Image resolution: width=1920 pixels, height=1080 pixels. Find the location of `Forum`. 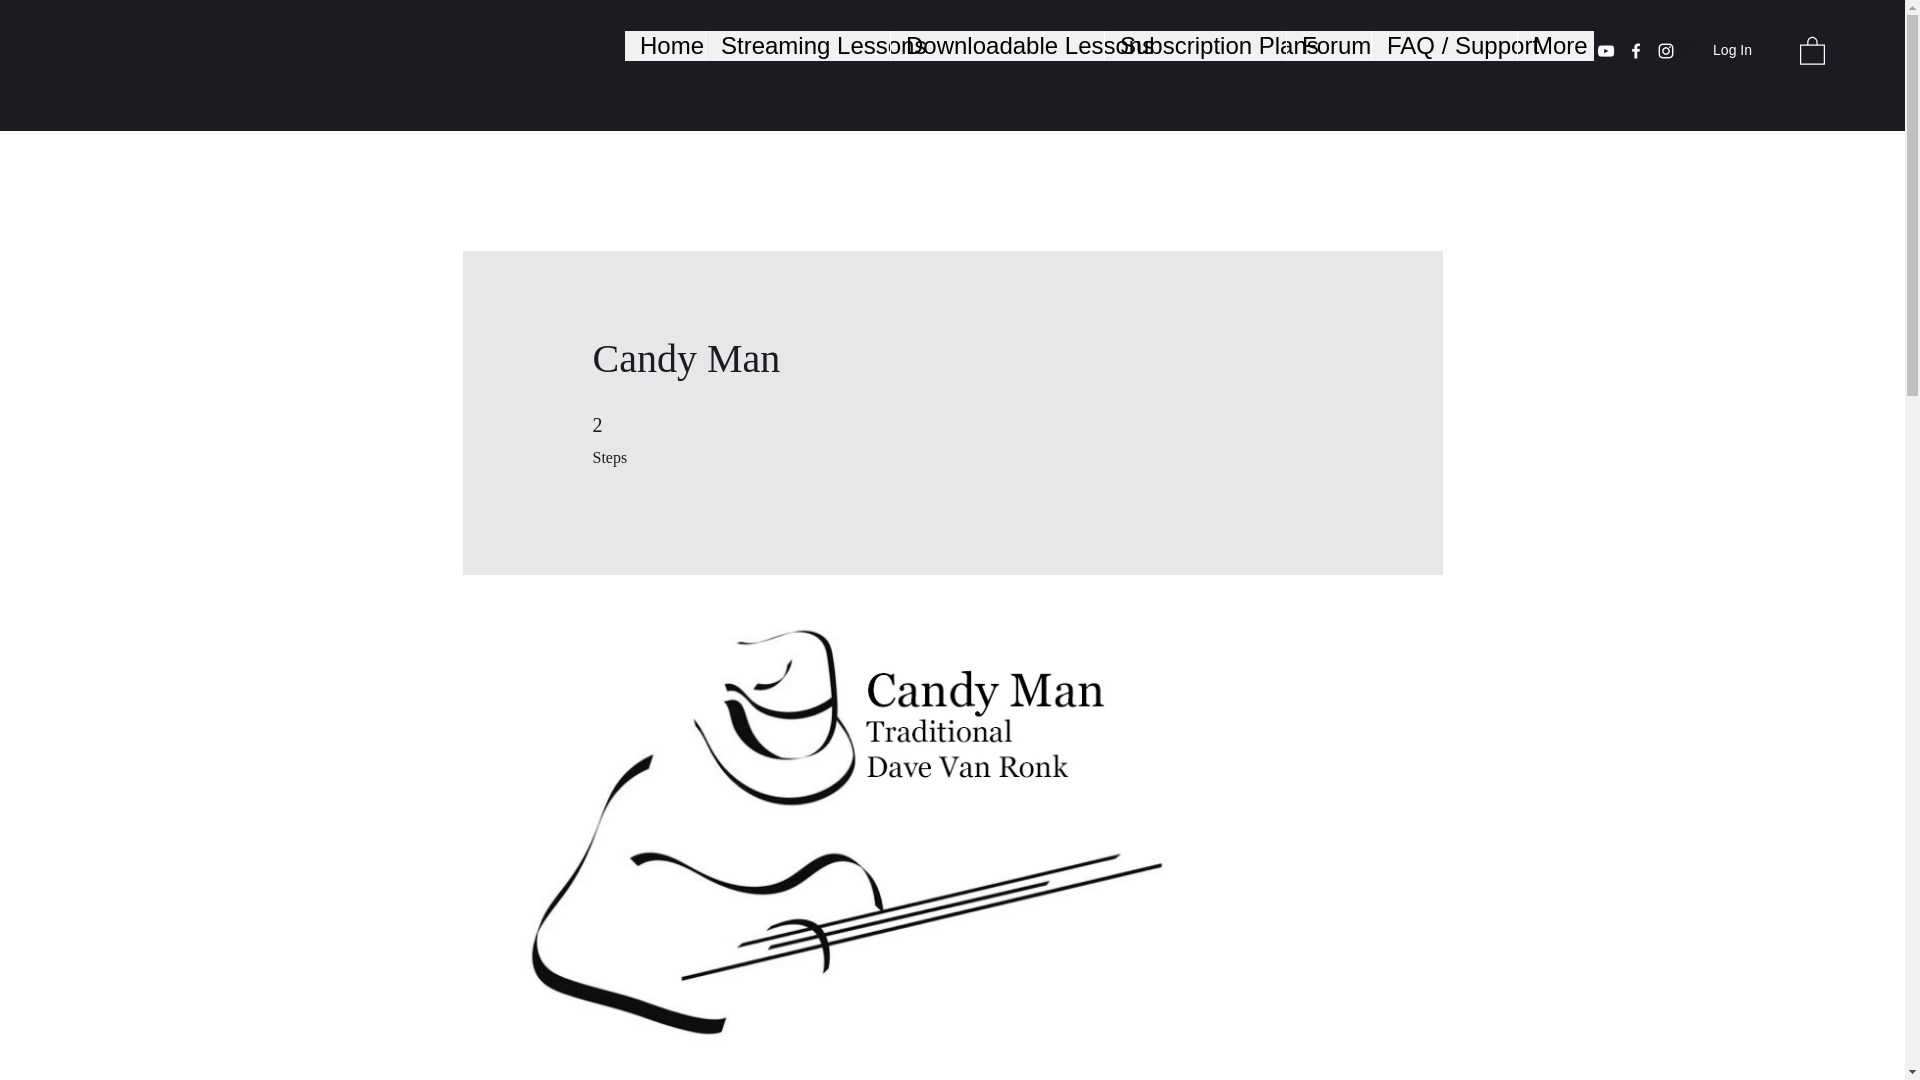

Forum is located at coordinates (1328, 46).